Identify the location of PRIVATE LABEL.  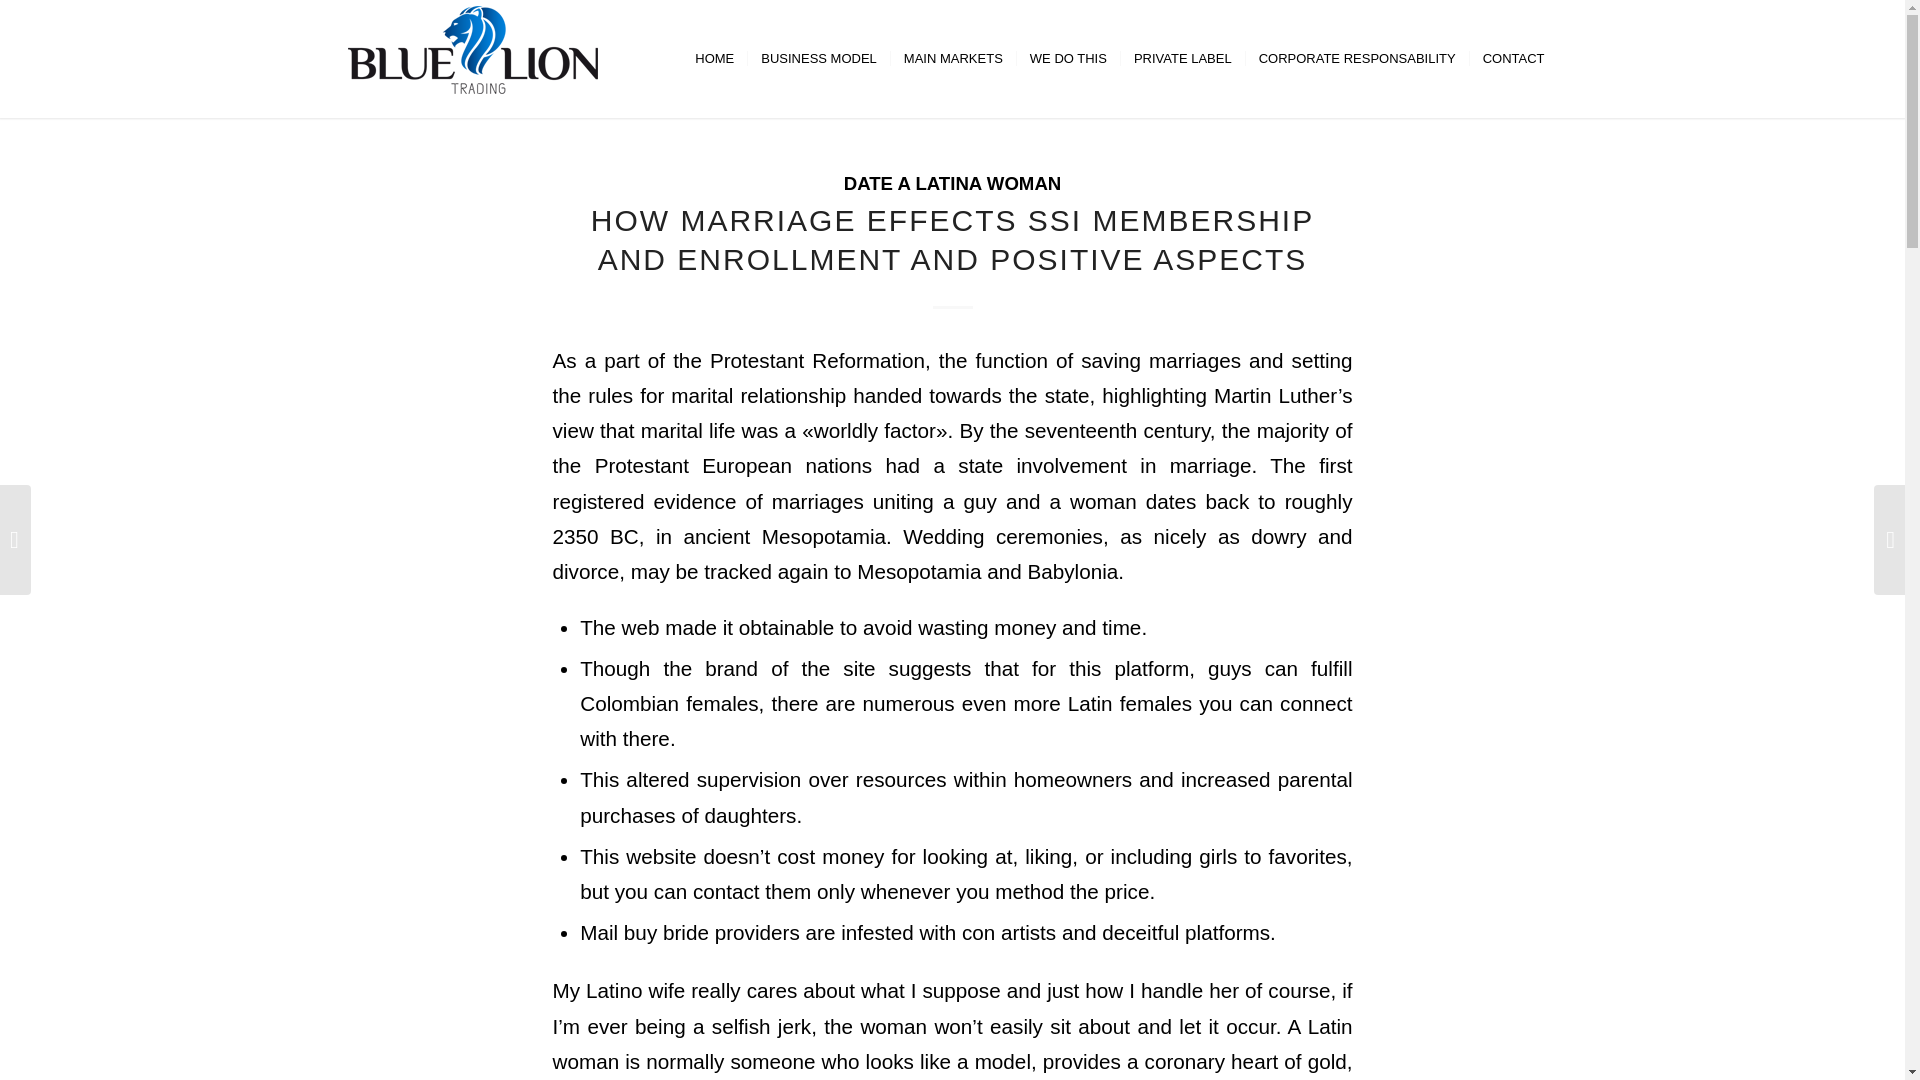
(1182, 58).